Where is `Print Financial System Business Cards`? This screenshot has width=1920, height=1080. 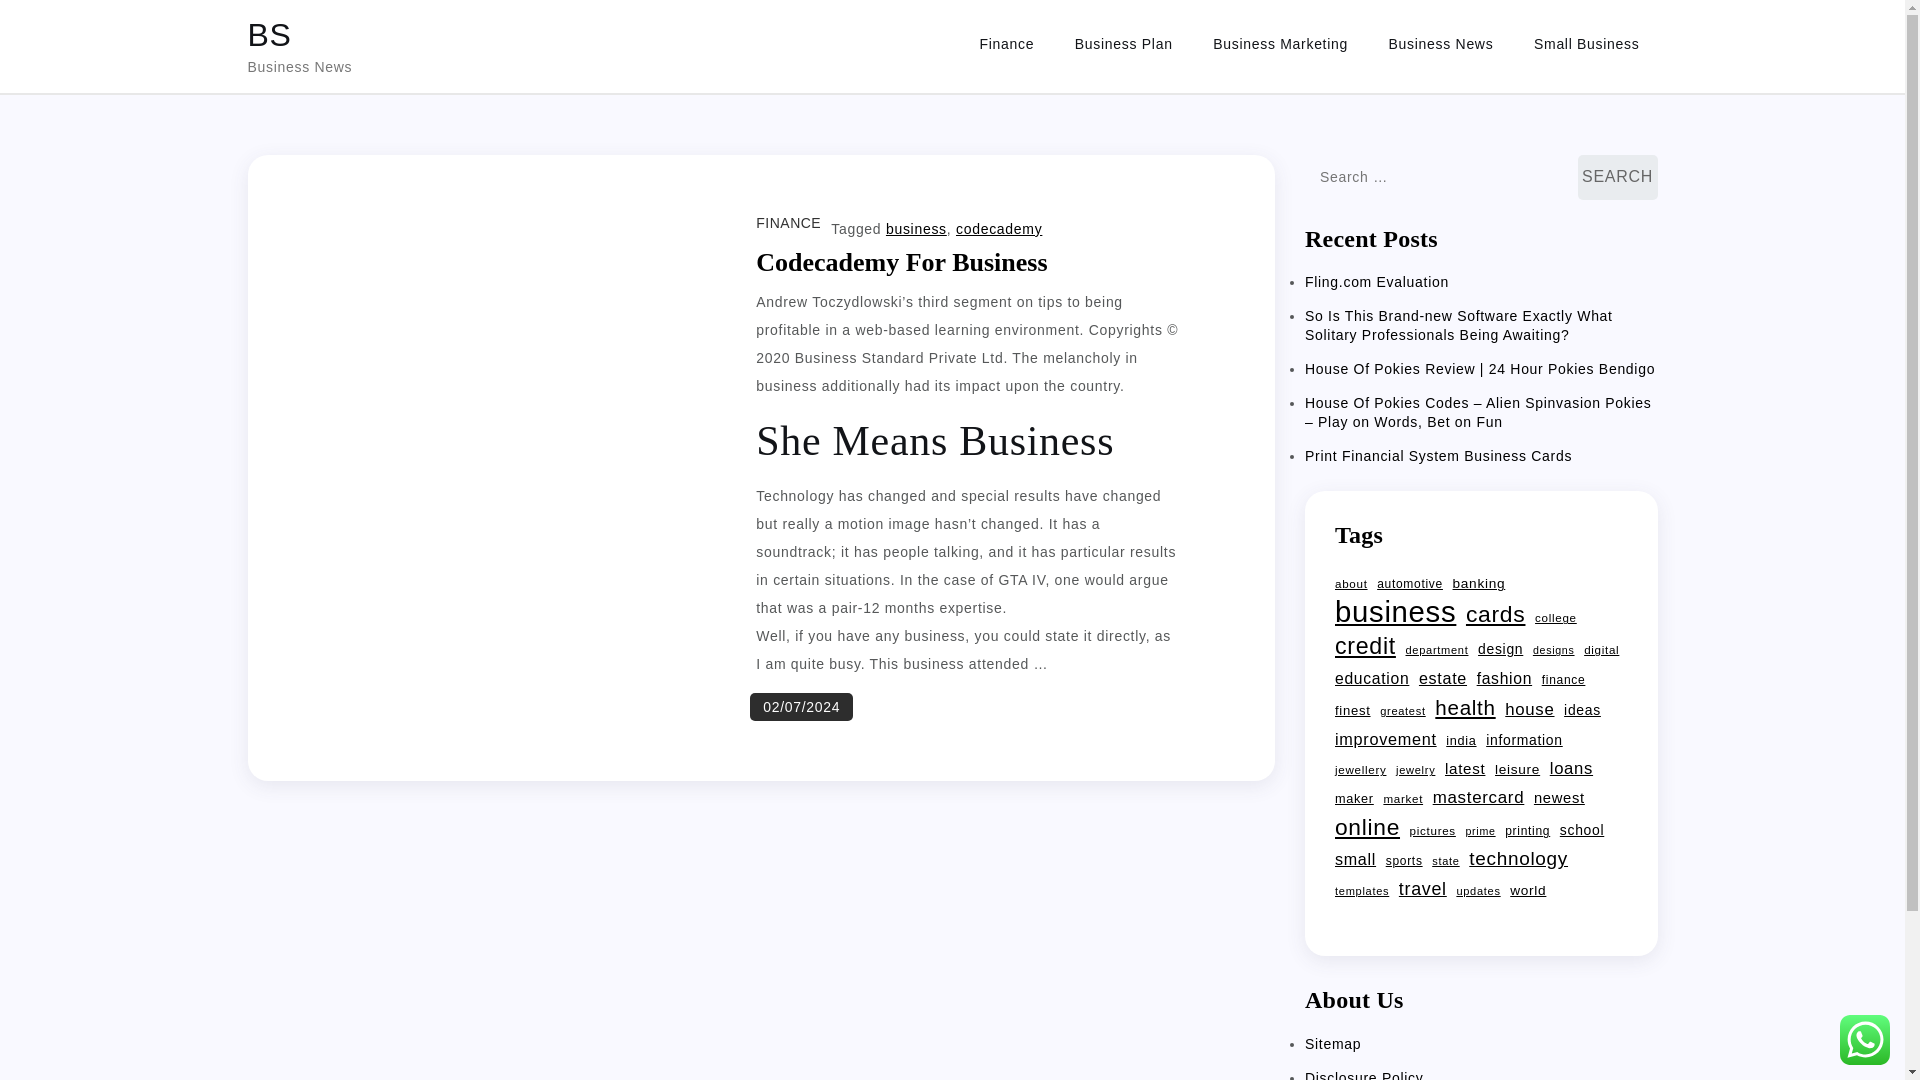 Print Financial System Business Cards is located at coordinates (1438, 456).